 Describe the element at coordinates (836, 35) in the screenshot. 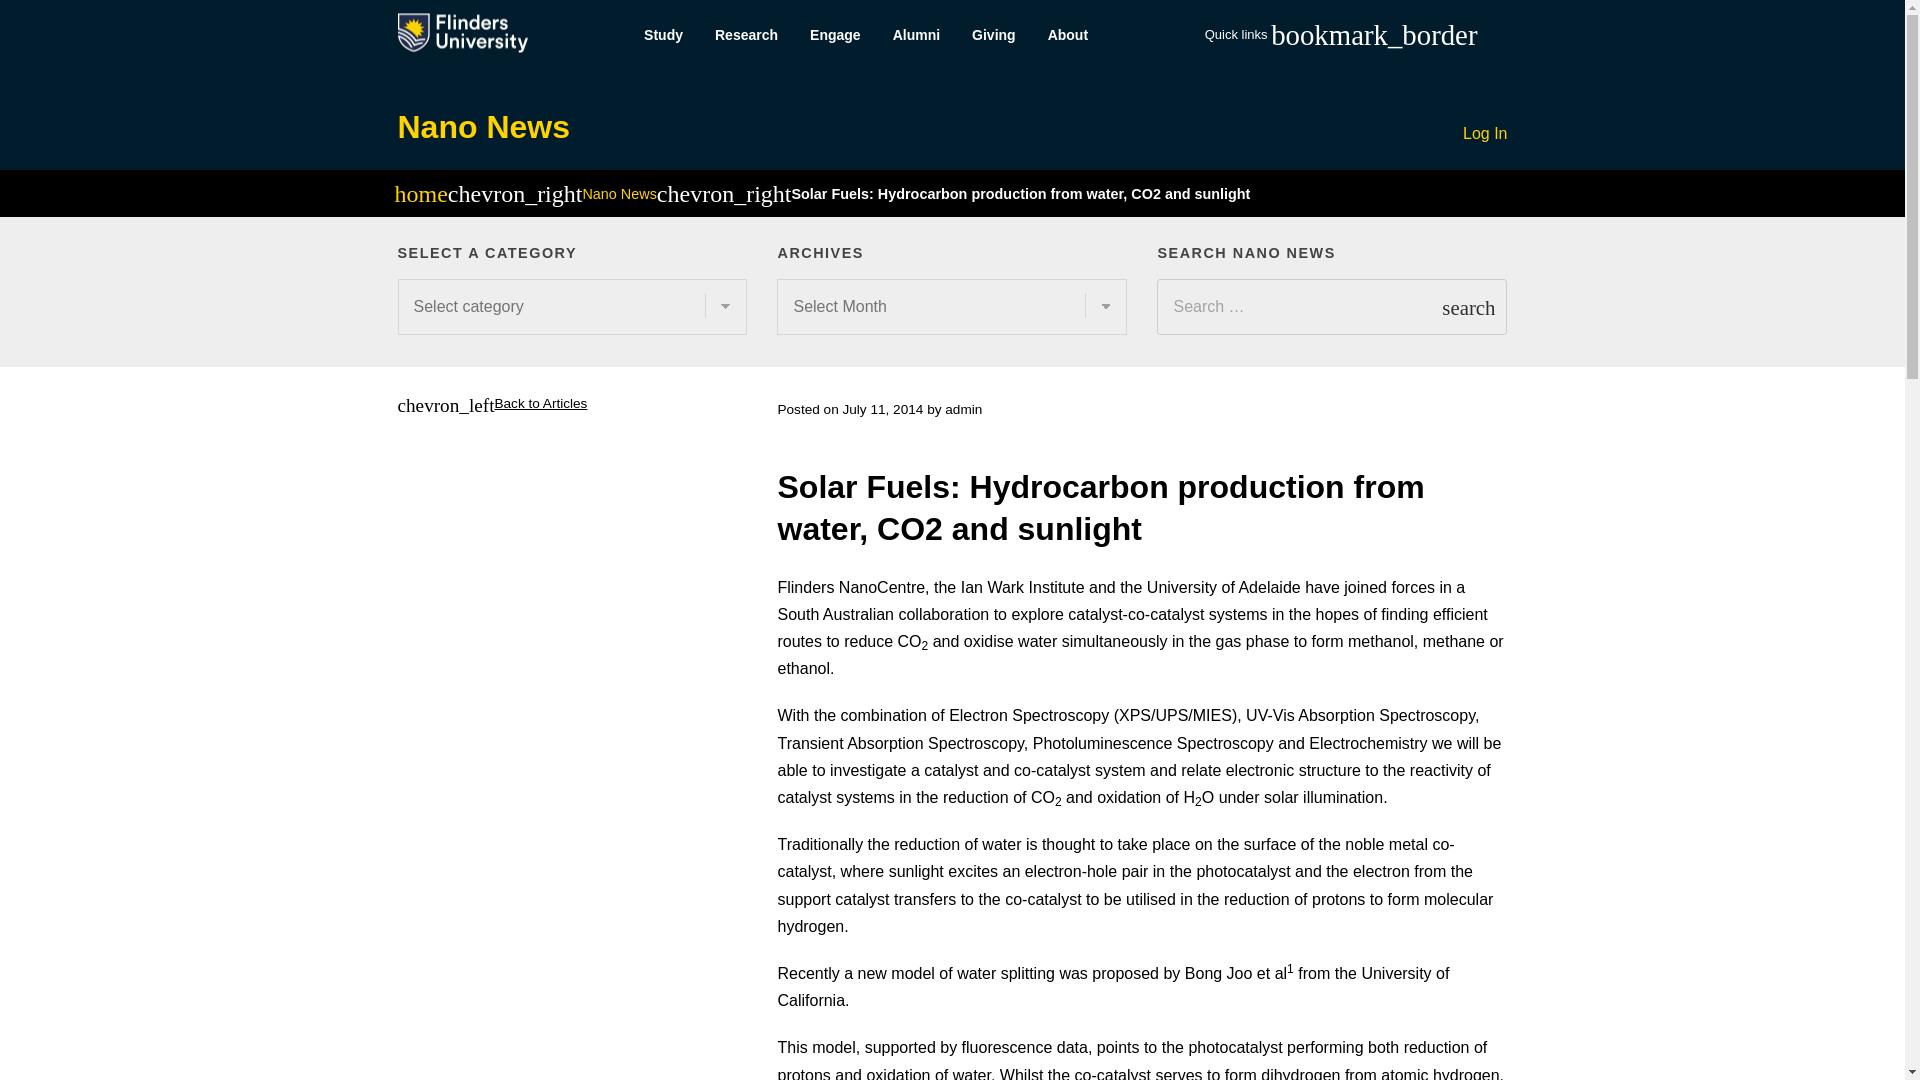

I see `Engage` at that location.